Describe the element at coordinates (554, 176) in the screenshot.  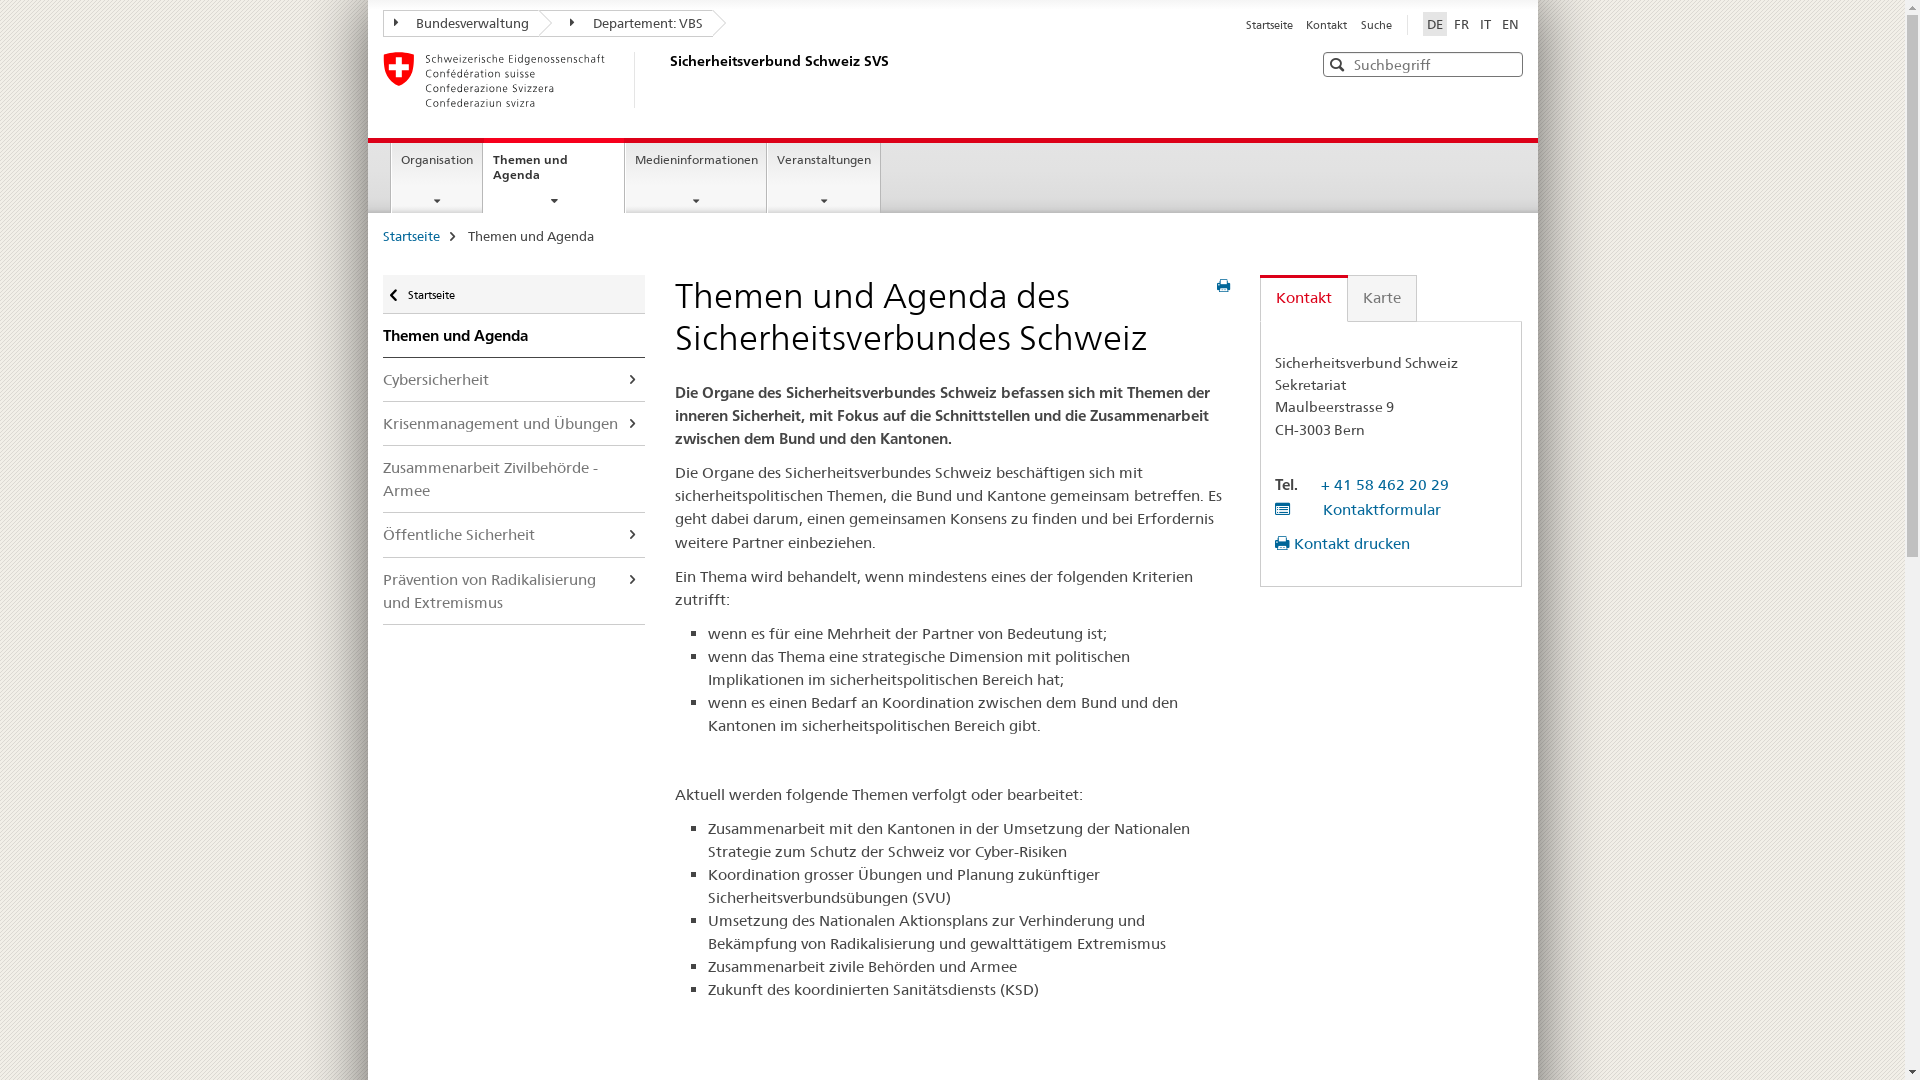
I see `Themen und Agenda
current page` at that location.